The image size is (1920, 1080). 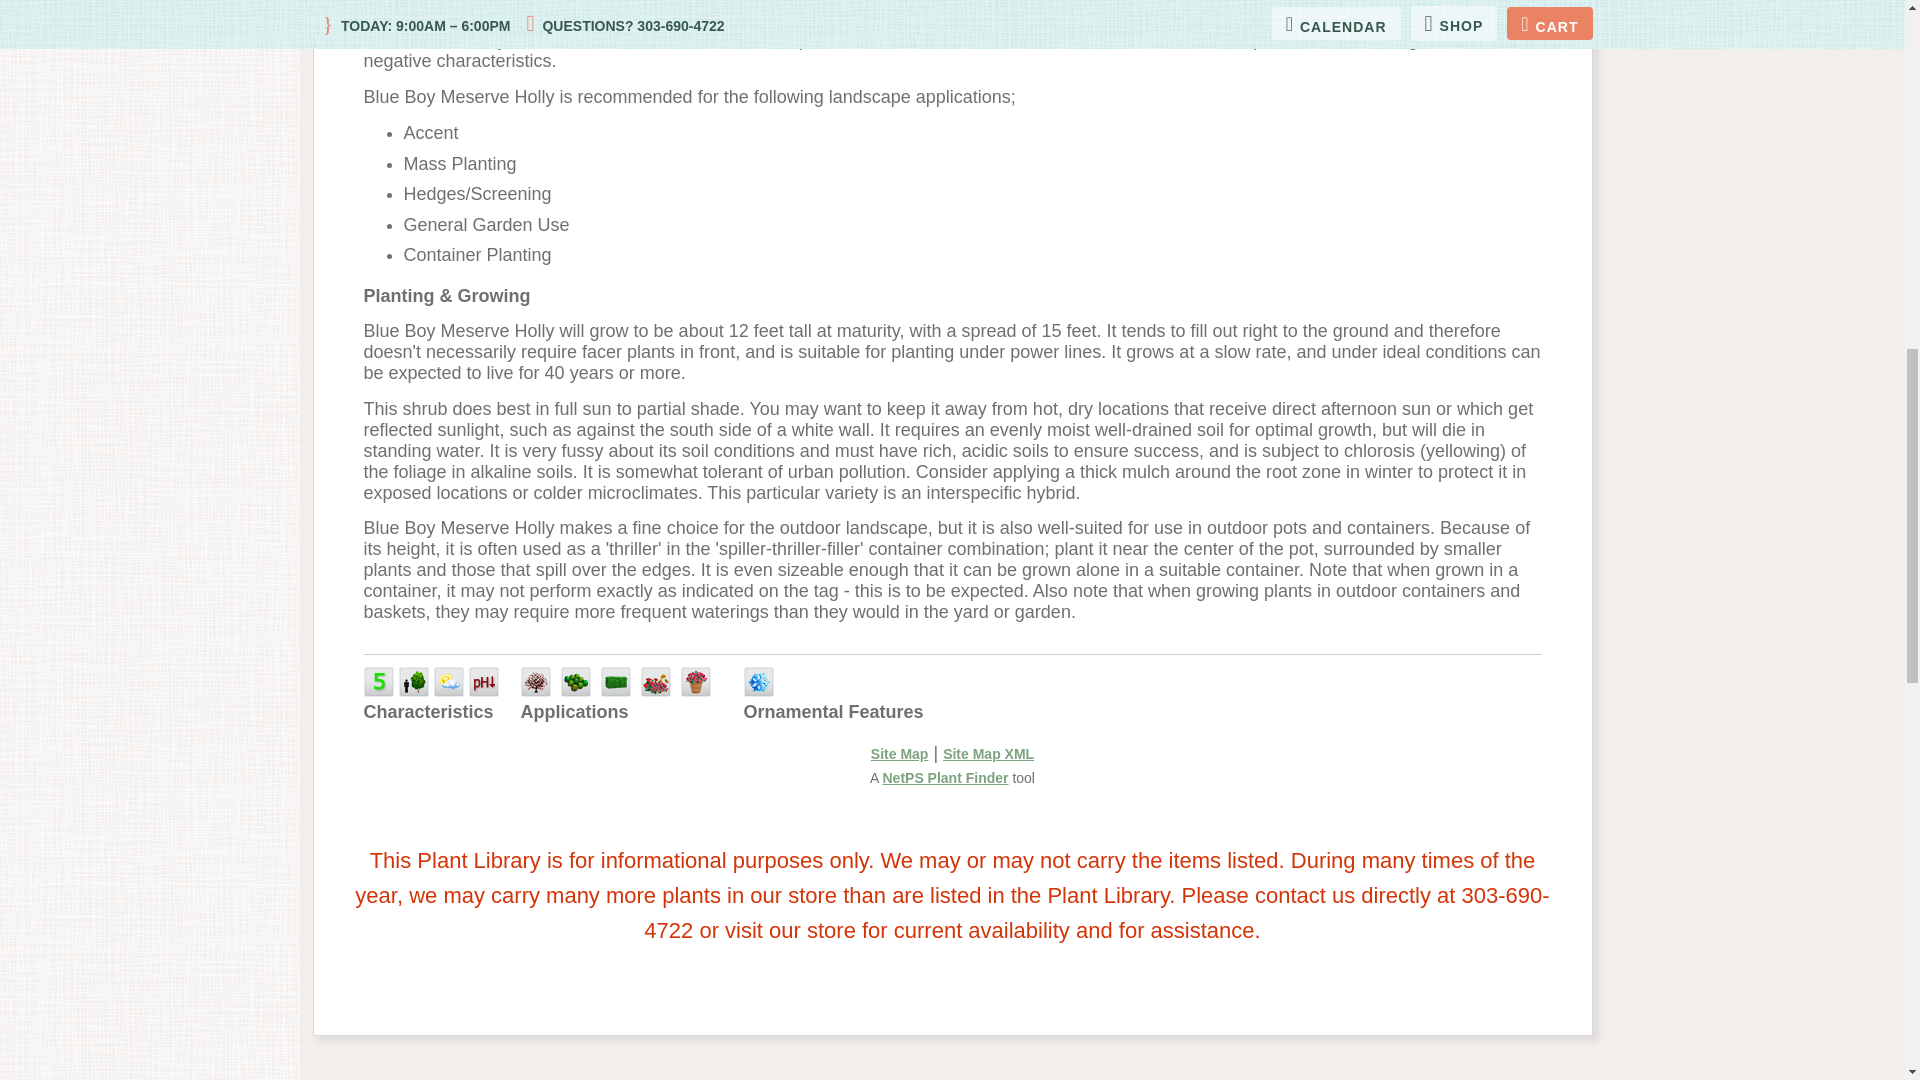 What do you see at coordinates (484, 682) in the screenshot?
I see `Soil pH Preference` at bounding box center [484, 682].